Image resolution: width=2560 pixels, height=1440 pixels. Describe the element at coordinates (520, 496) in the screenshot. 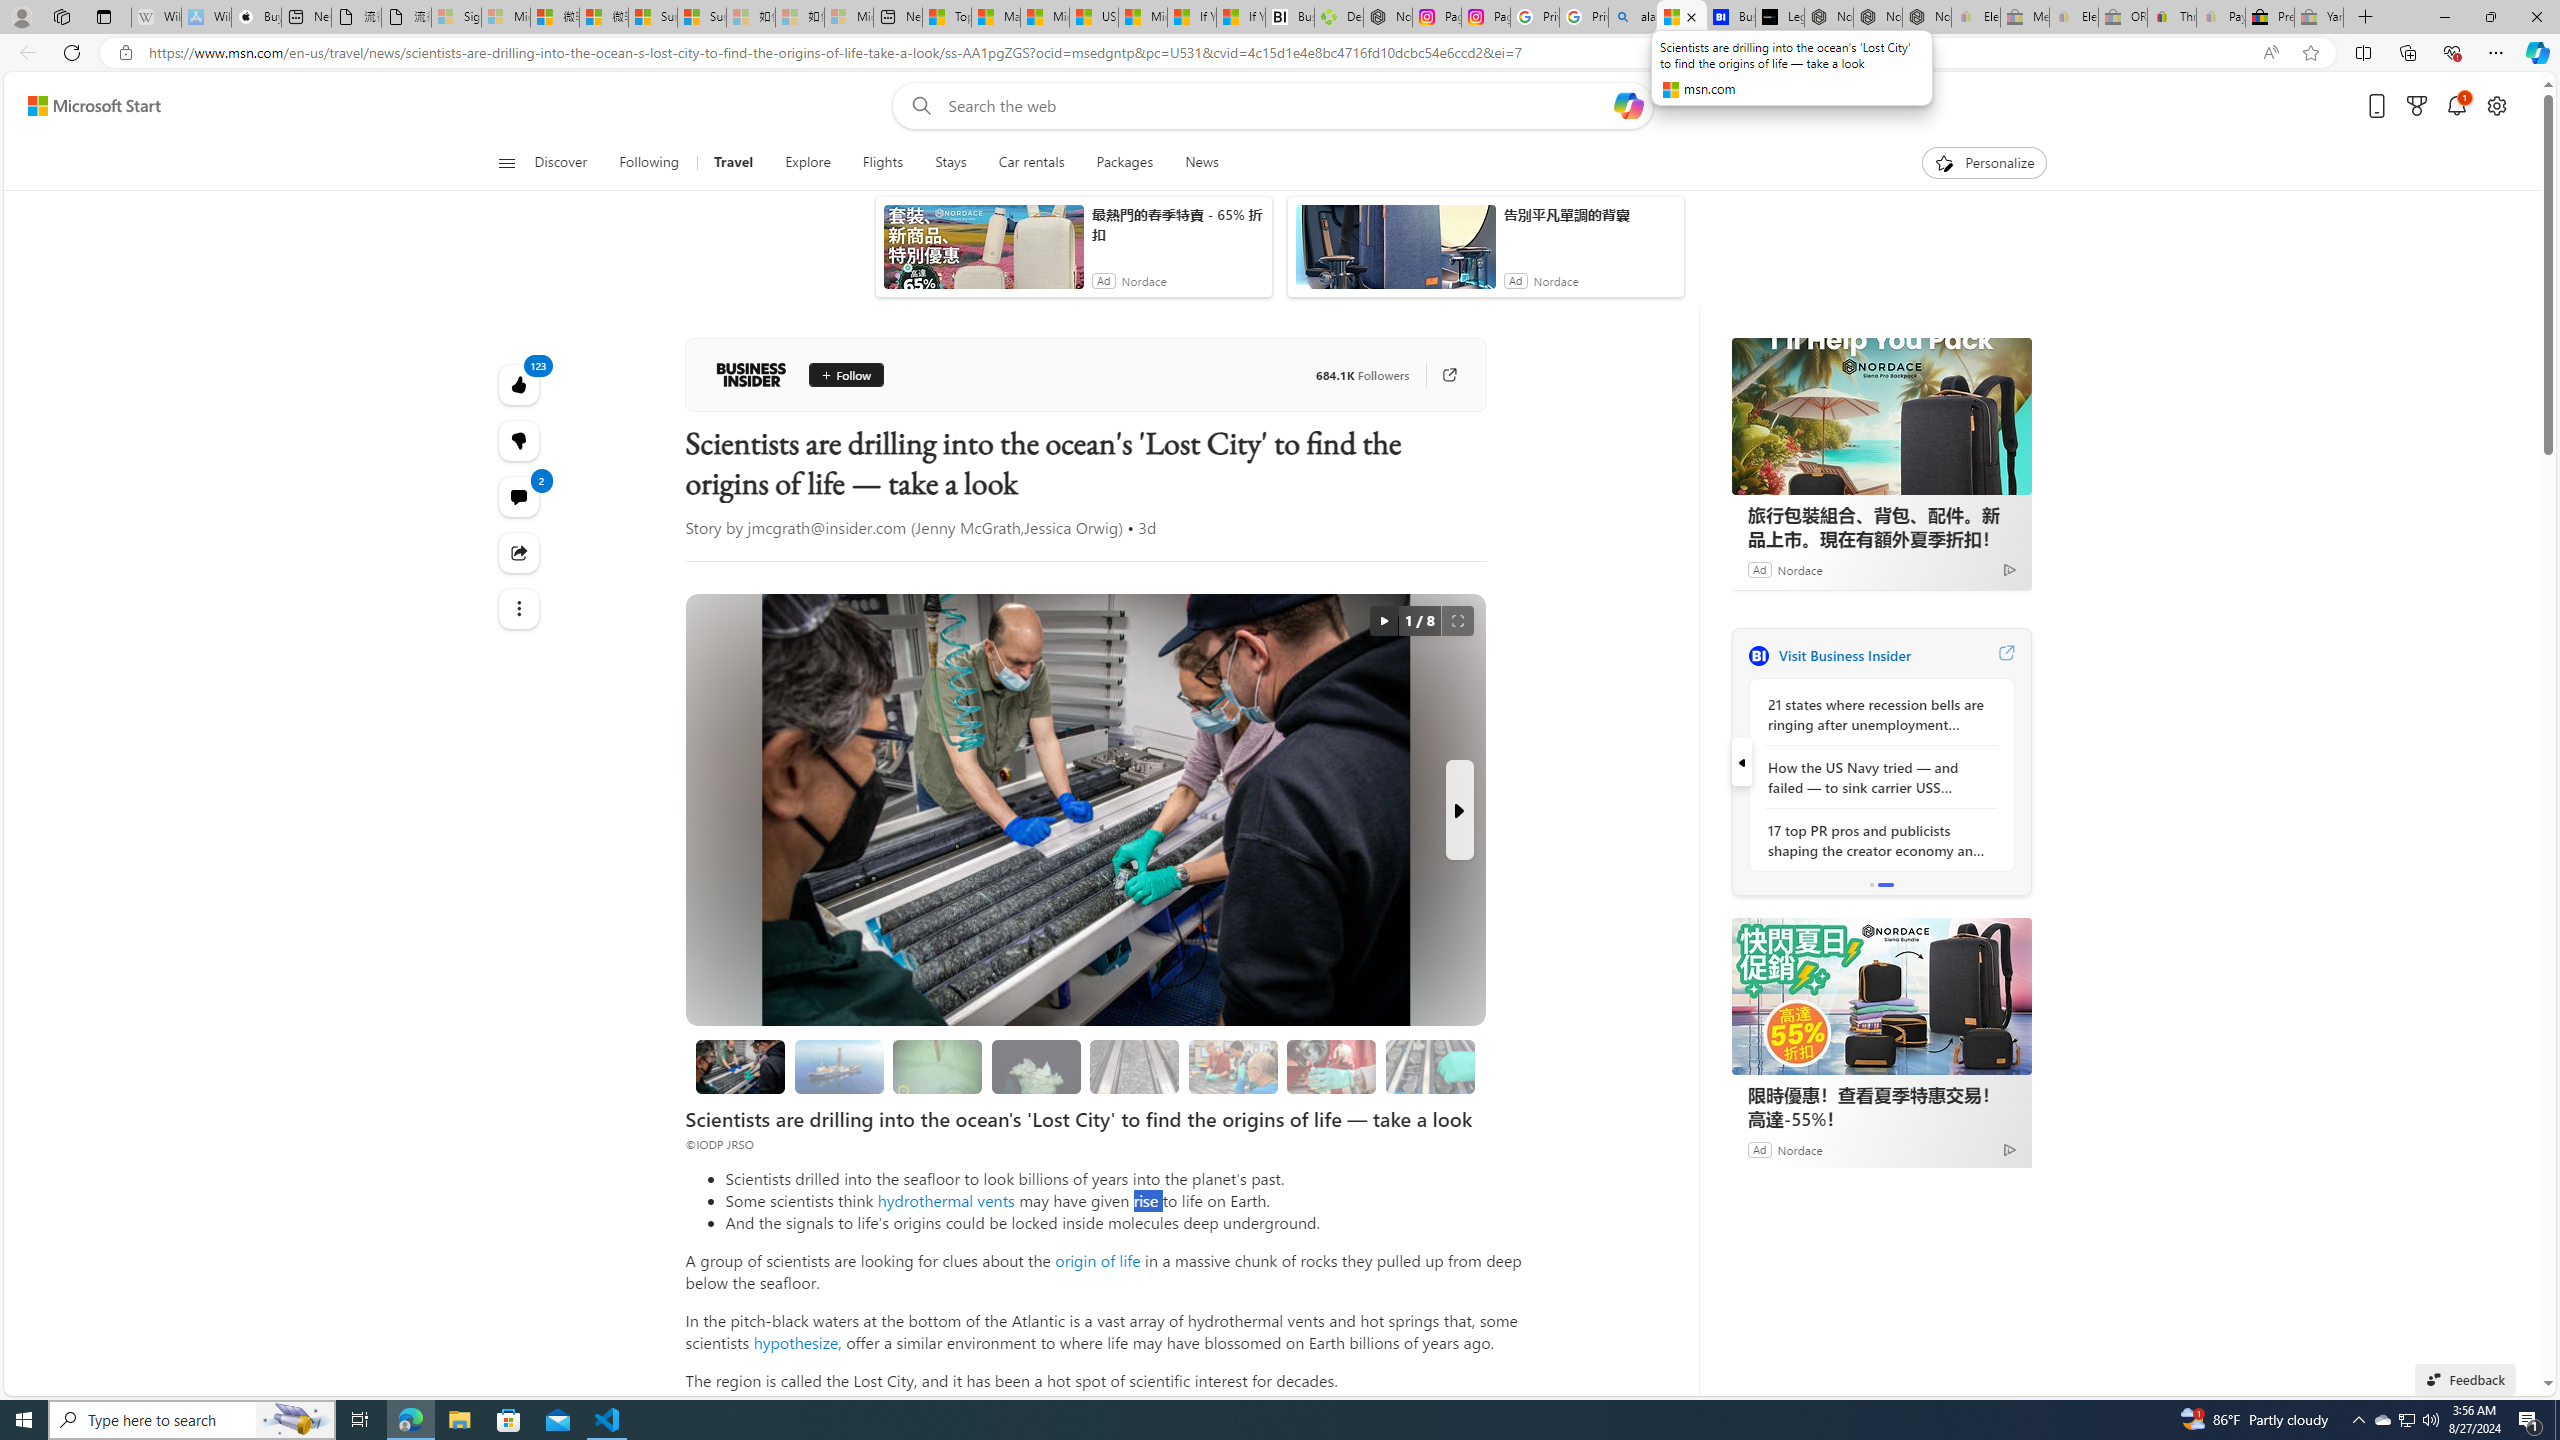

I see `View comments 2 Comment` at that location.